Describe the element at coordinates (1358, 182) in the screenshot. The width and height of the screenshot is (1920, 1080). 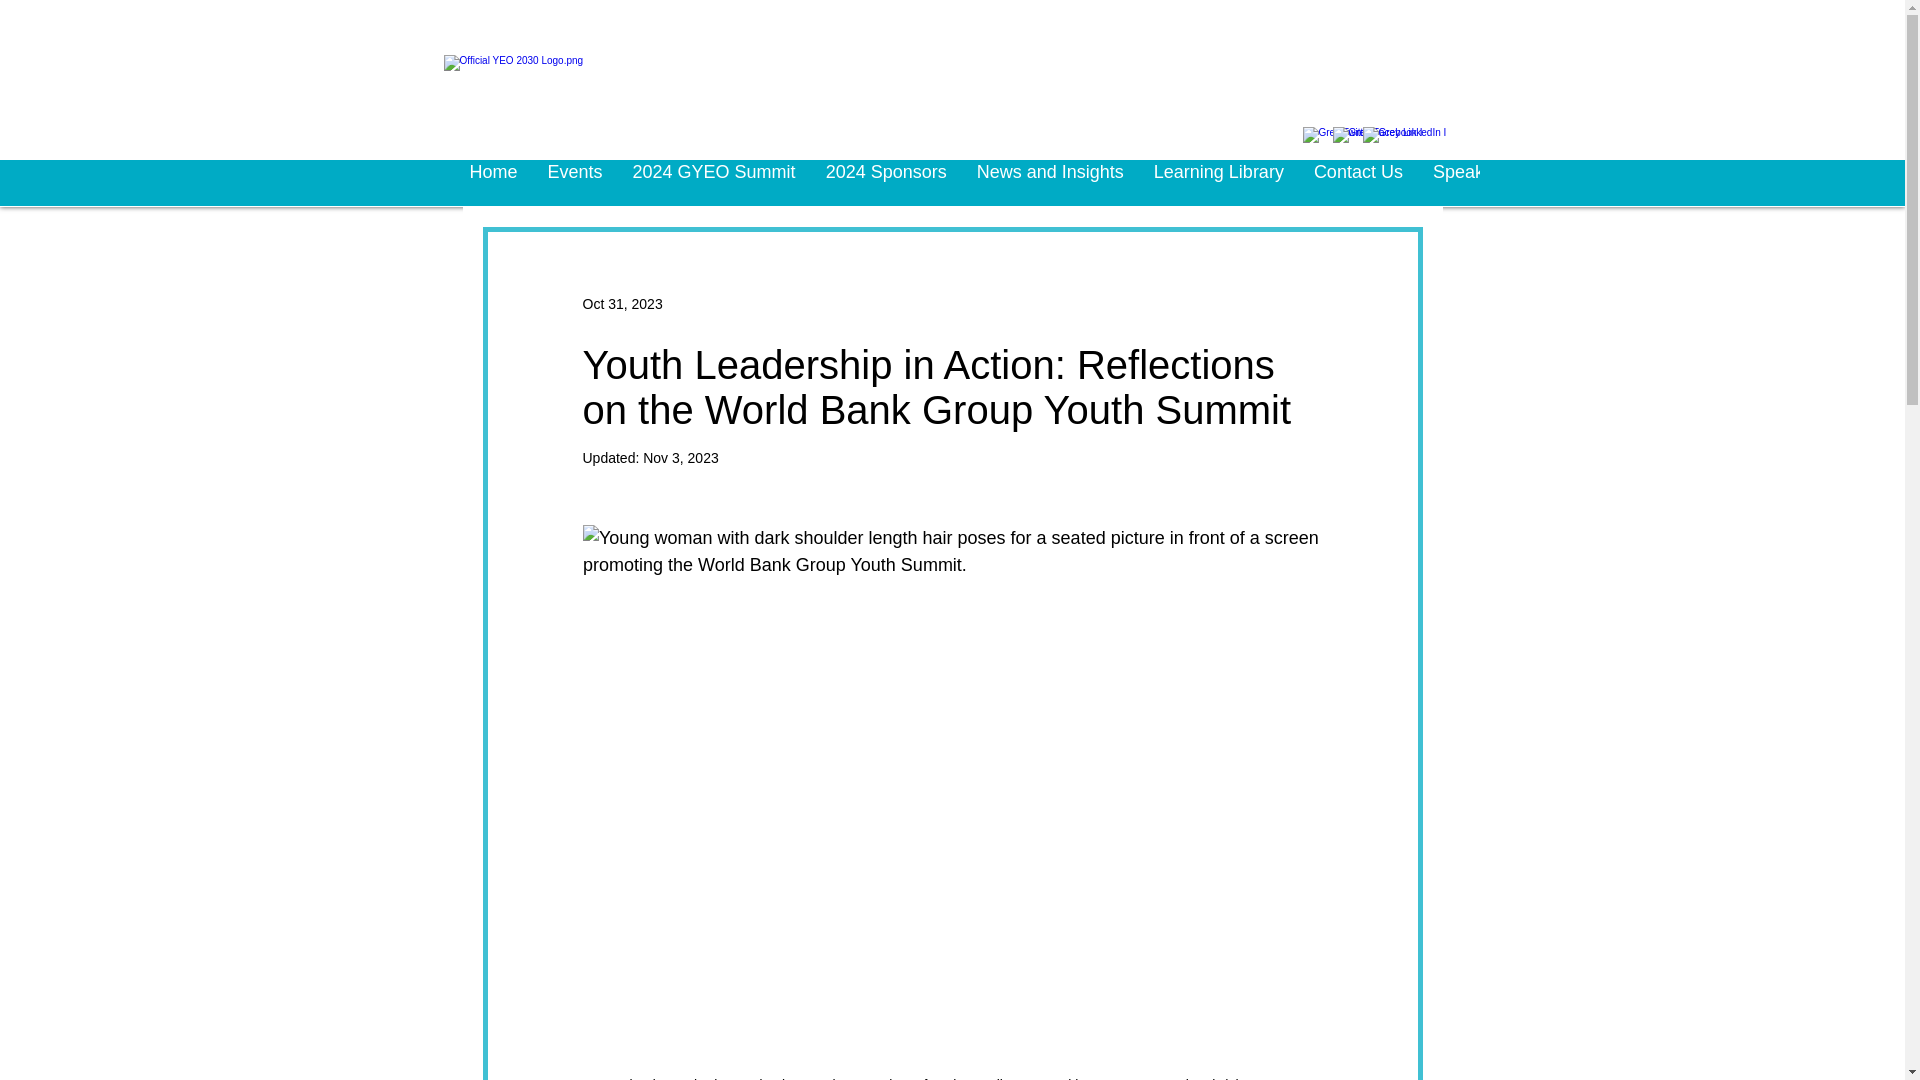
I see `Contact Us` at that location.